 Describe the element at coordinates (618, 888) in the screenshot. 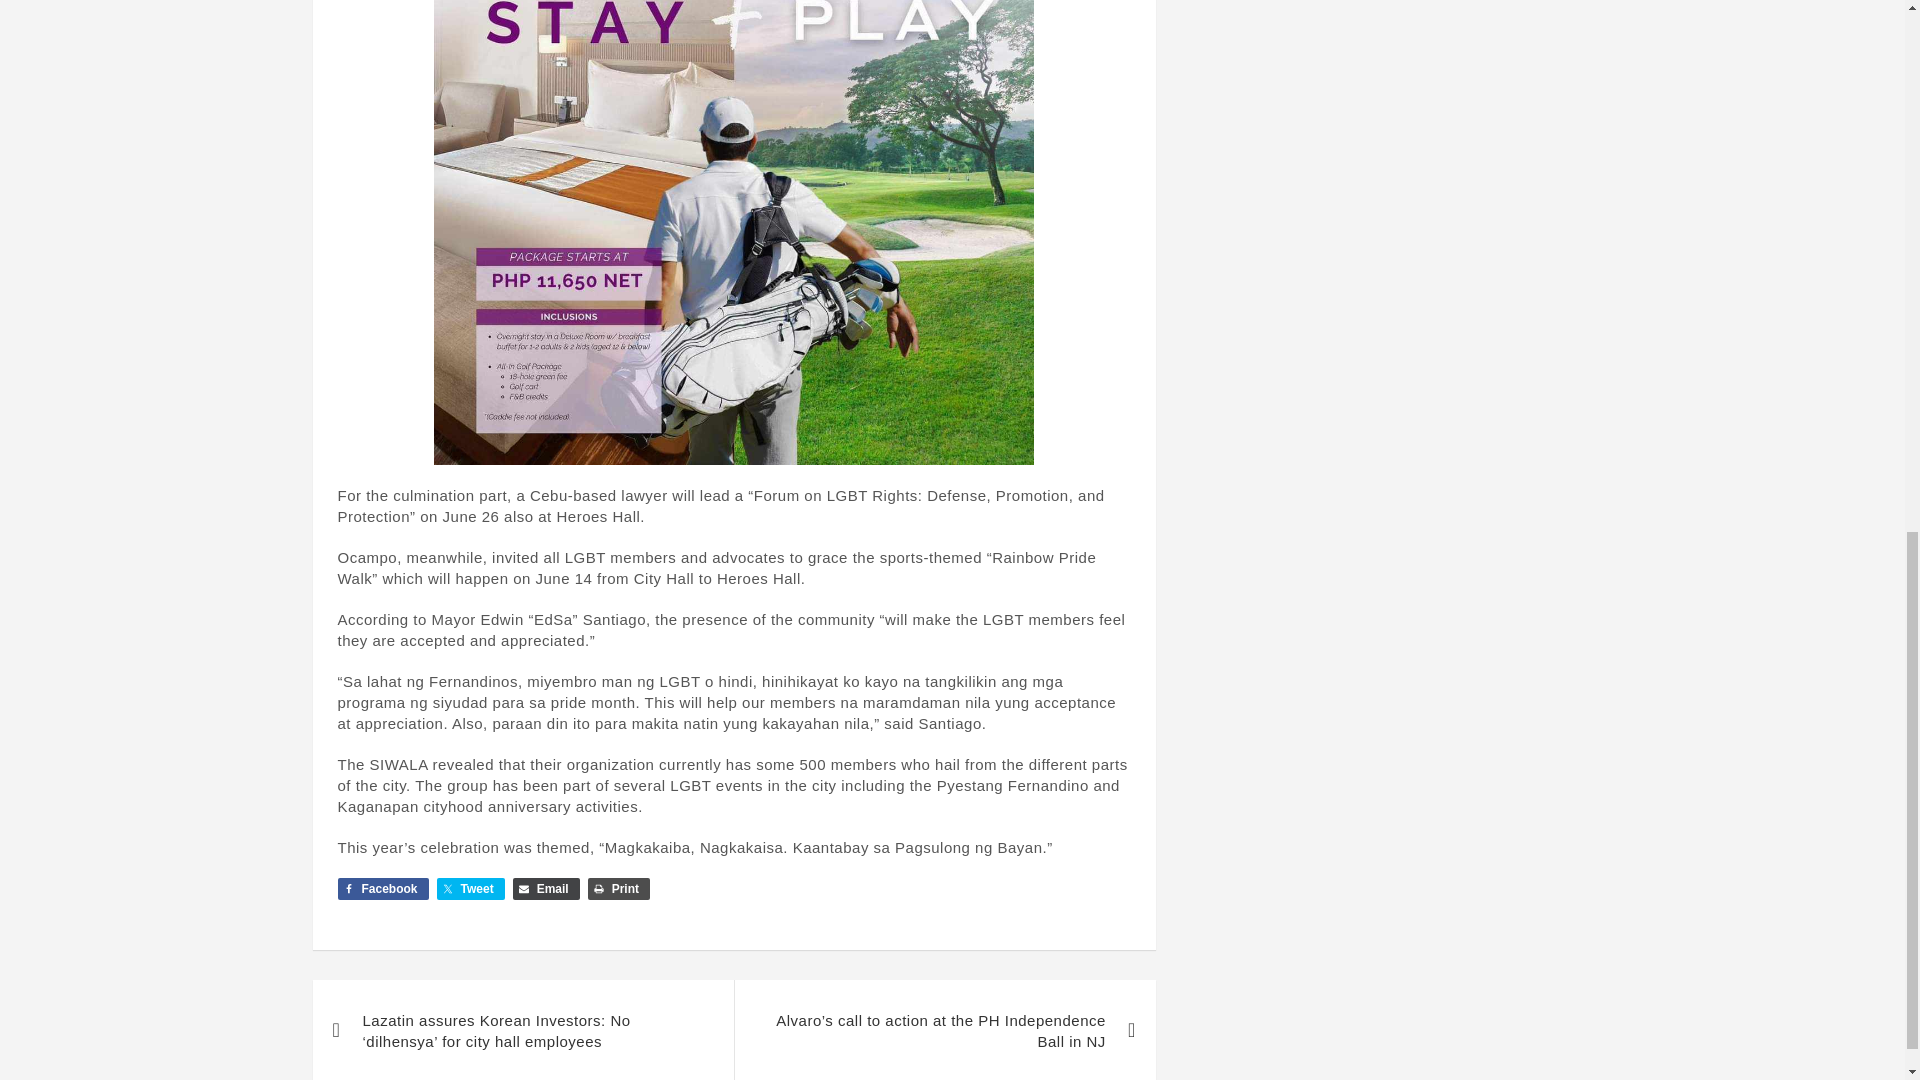

I see `Print this Page` at that location.